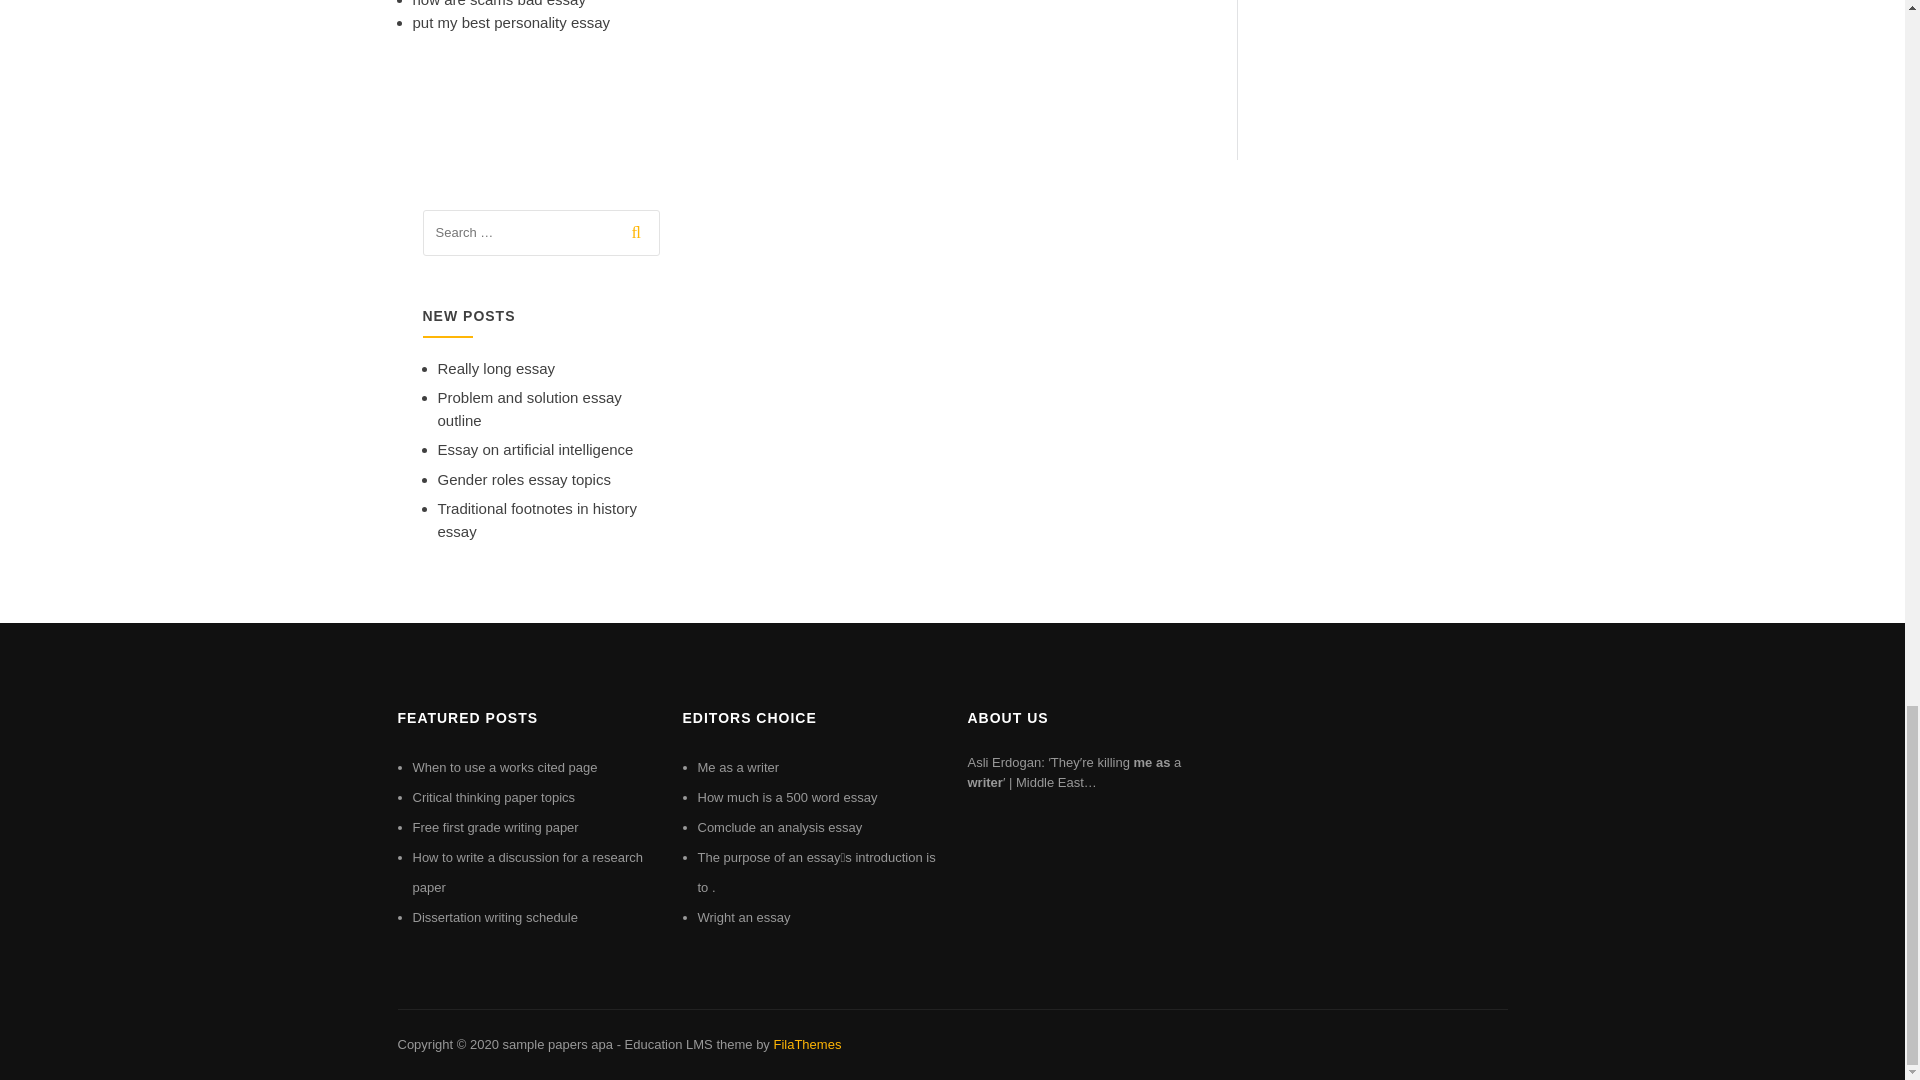  I want to click on Free first grade writing paper, so click(494, 826).